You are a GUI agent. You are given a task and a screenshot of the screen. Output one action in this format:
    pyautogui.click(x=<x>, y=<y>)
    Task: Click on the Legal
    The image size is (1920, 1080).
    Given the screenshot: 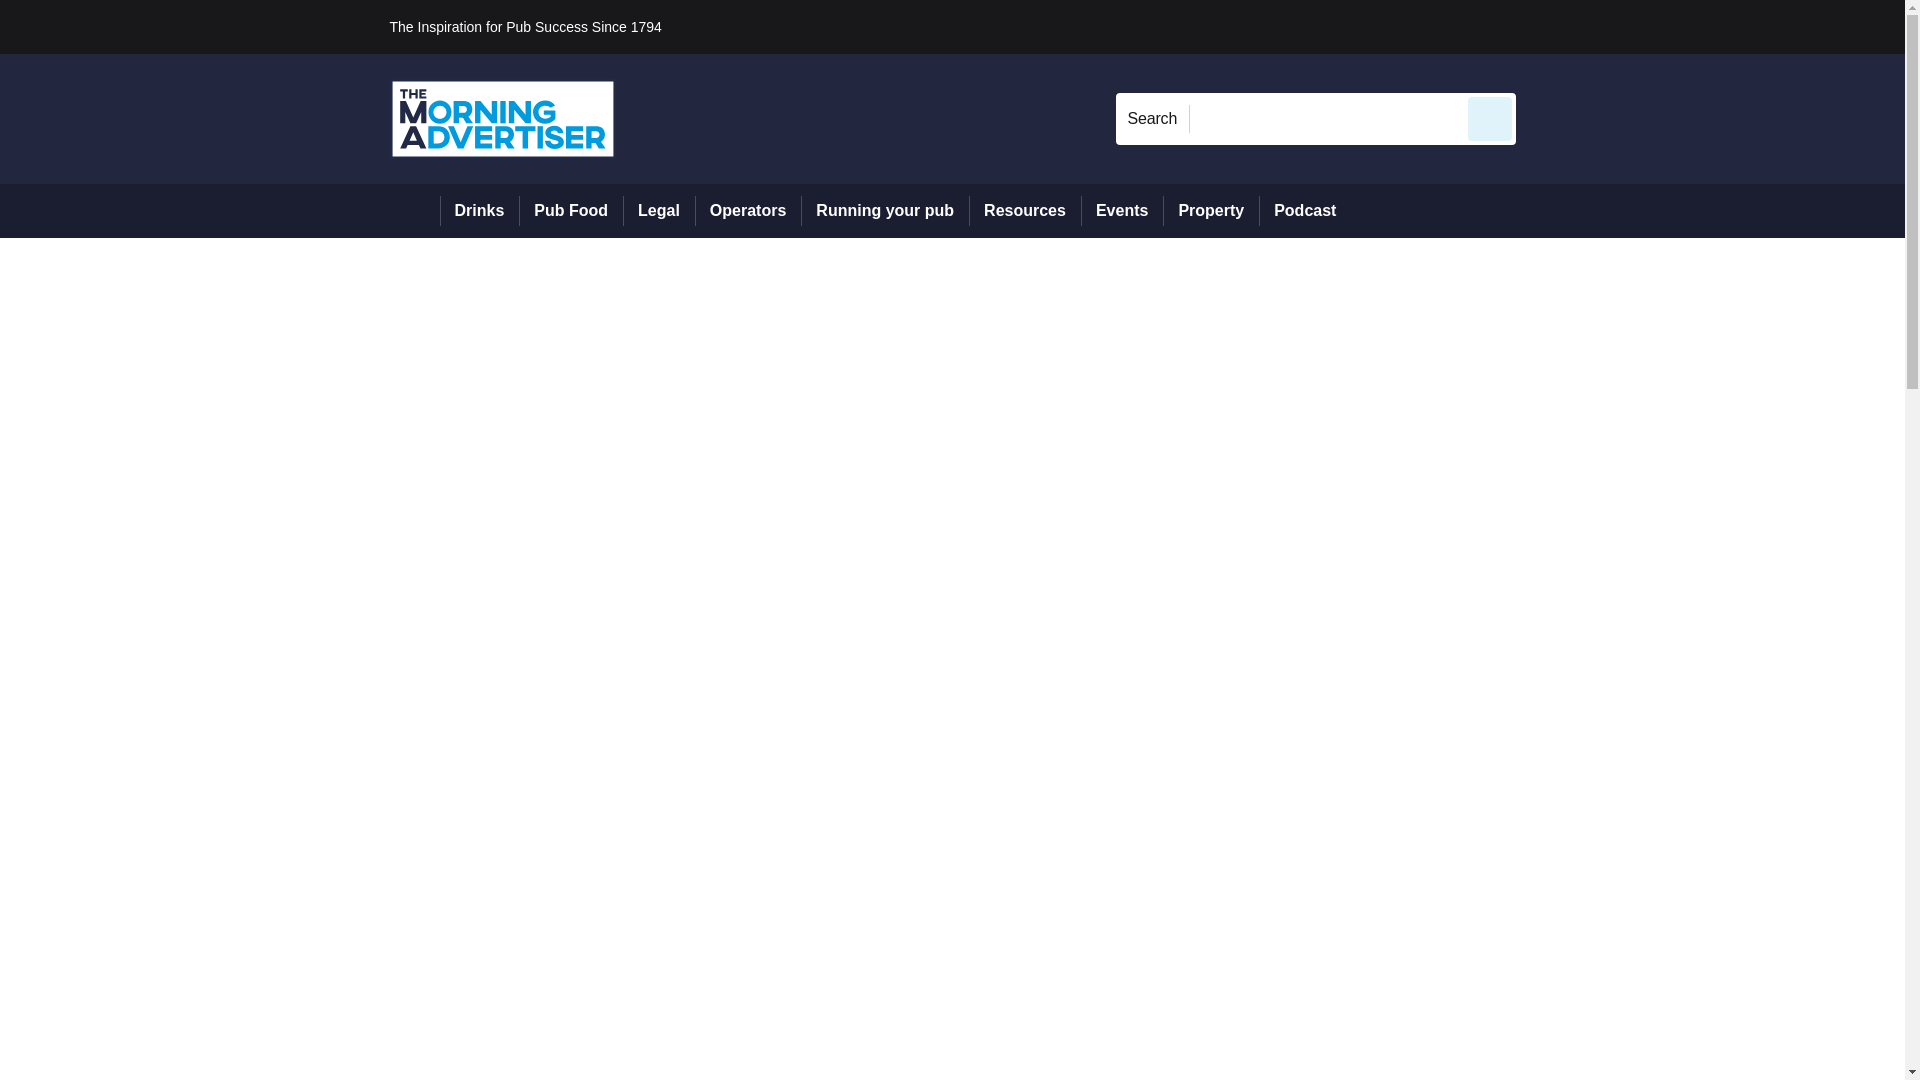 What is the action you would take?
    pyautogui.click(x=658, y=210)
    